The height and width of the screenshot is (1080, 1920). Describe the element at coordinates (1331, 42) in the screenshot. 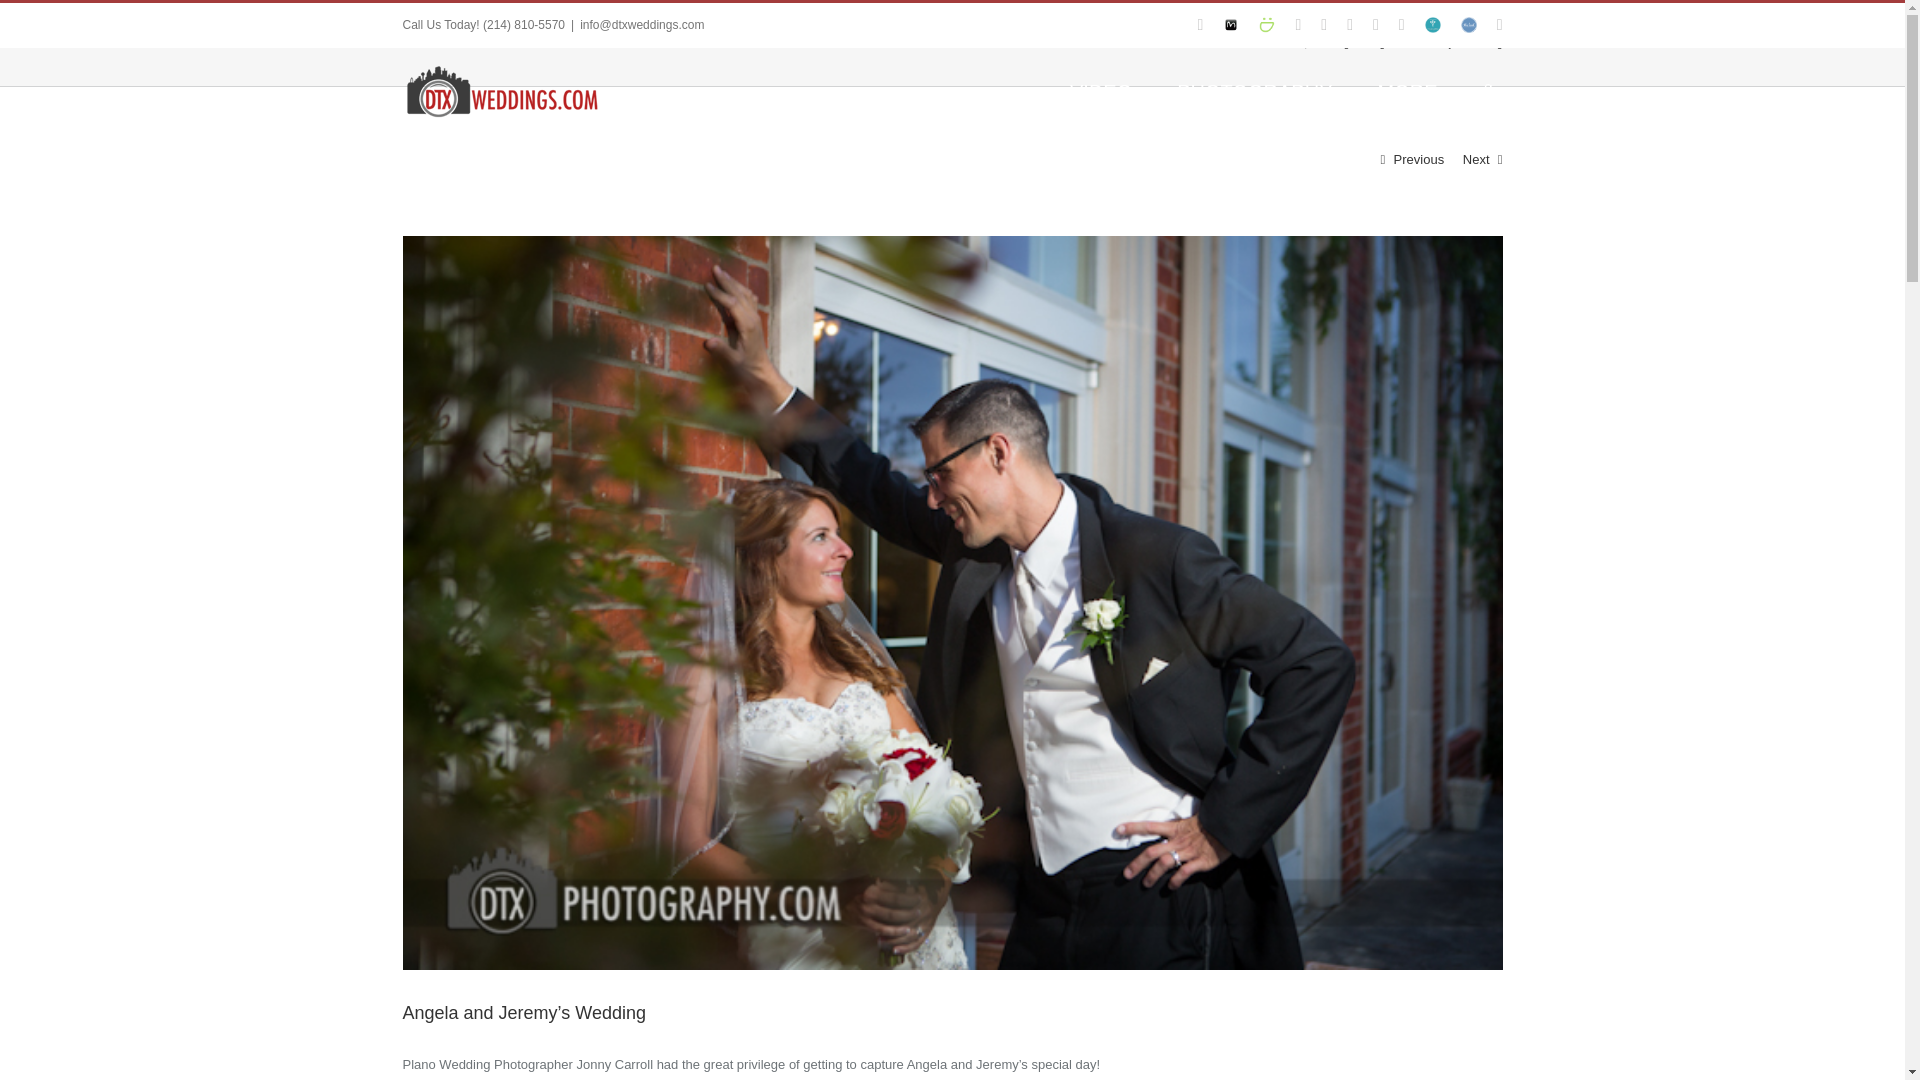

I see `Weddings` at that location.